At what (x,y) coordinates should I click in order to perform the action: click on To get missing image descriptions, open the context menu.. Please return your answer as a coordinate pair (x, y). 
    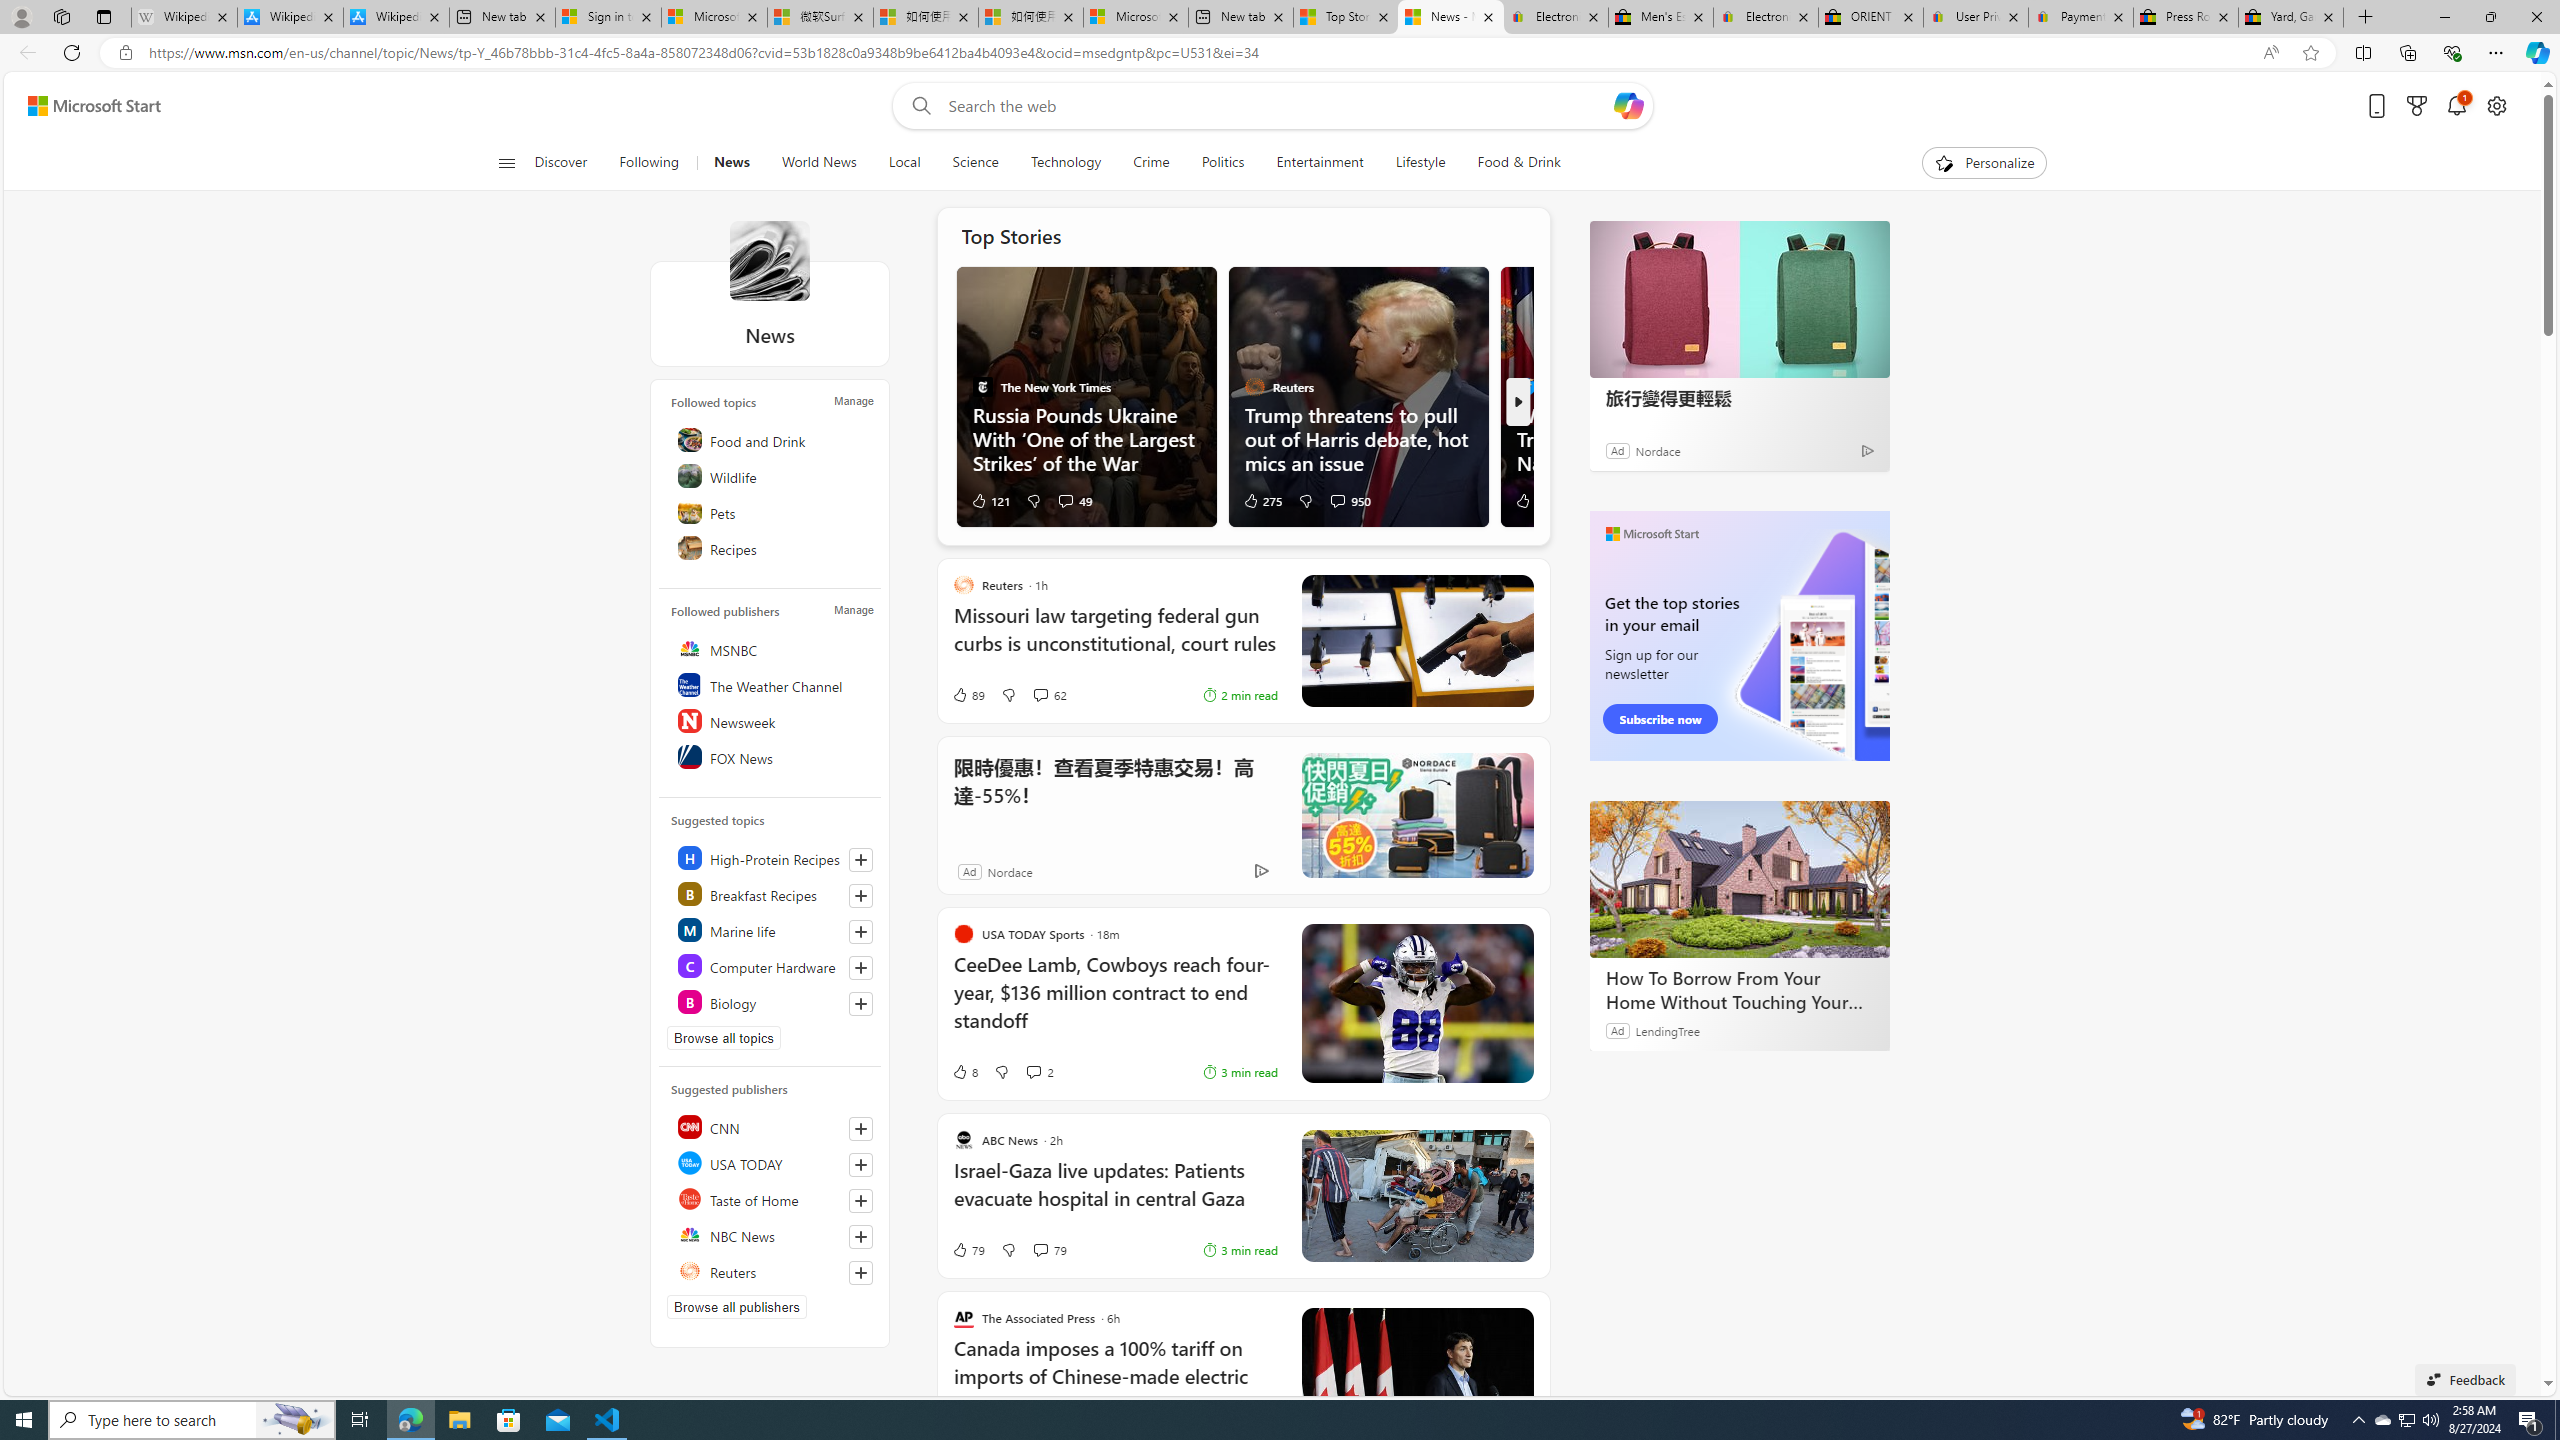
    Looking at the image, I should click on (1944, 162).